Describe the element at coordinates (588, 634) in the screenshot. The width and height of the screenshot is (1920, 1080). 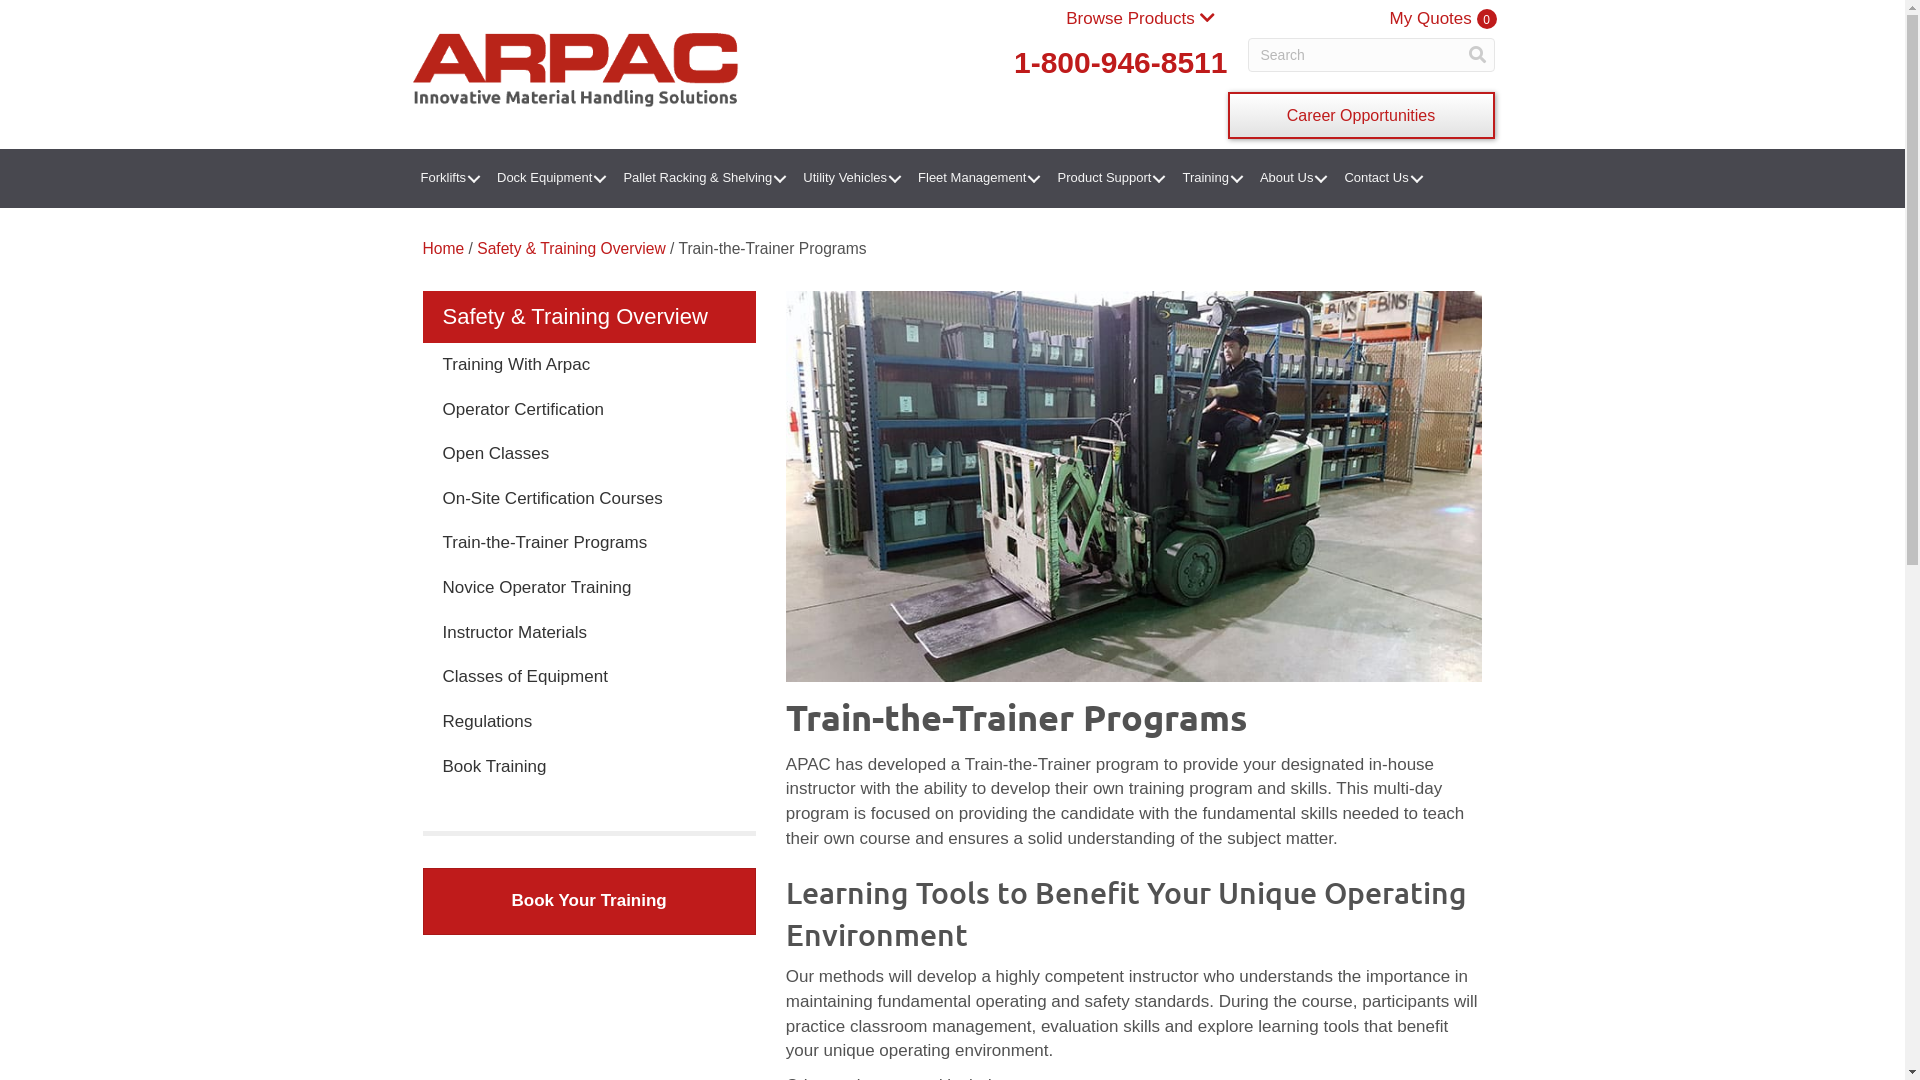
I see `Instructor Materials` at that location.